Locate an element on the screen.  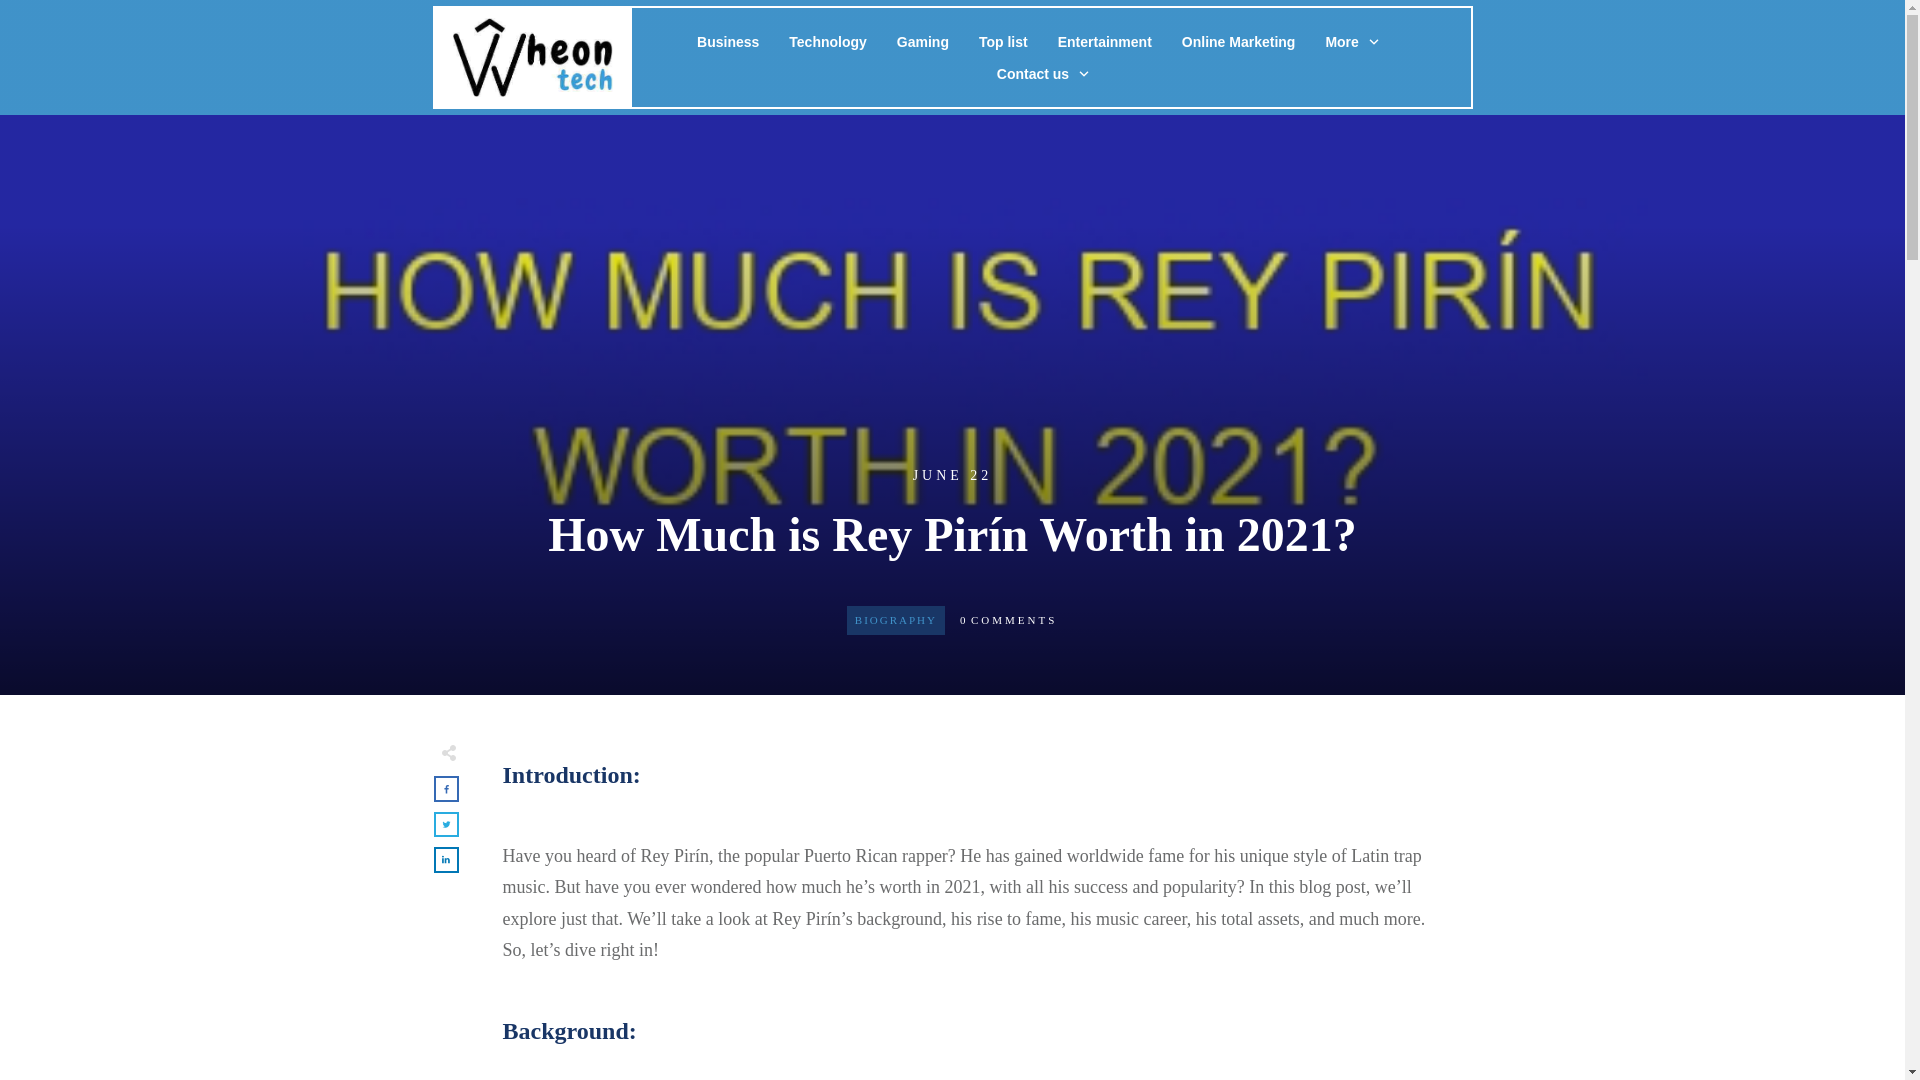
BIOGRAPHY is located at coordinates (895, 620).